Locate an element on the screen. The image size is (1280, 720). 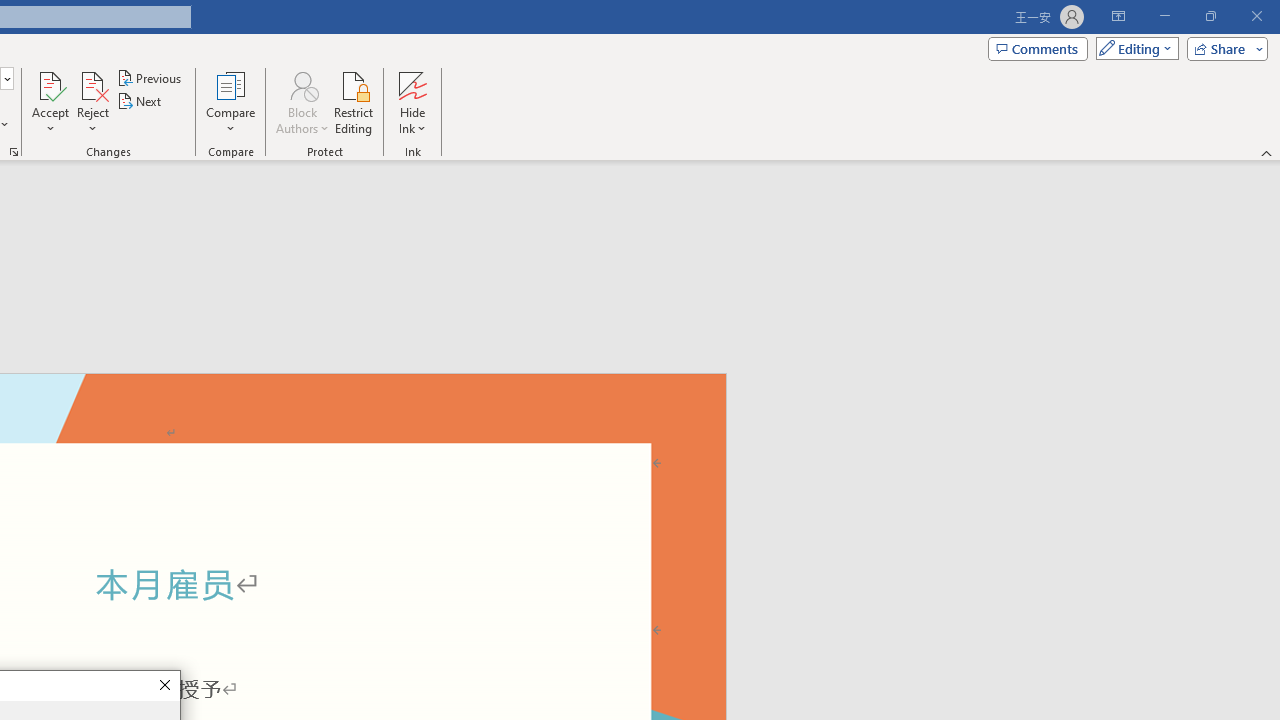
Block Authors is located at coordinates (302, 102).